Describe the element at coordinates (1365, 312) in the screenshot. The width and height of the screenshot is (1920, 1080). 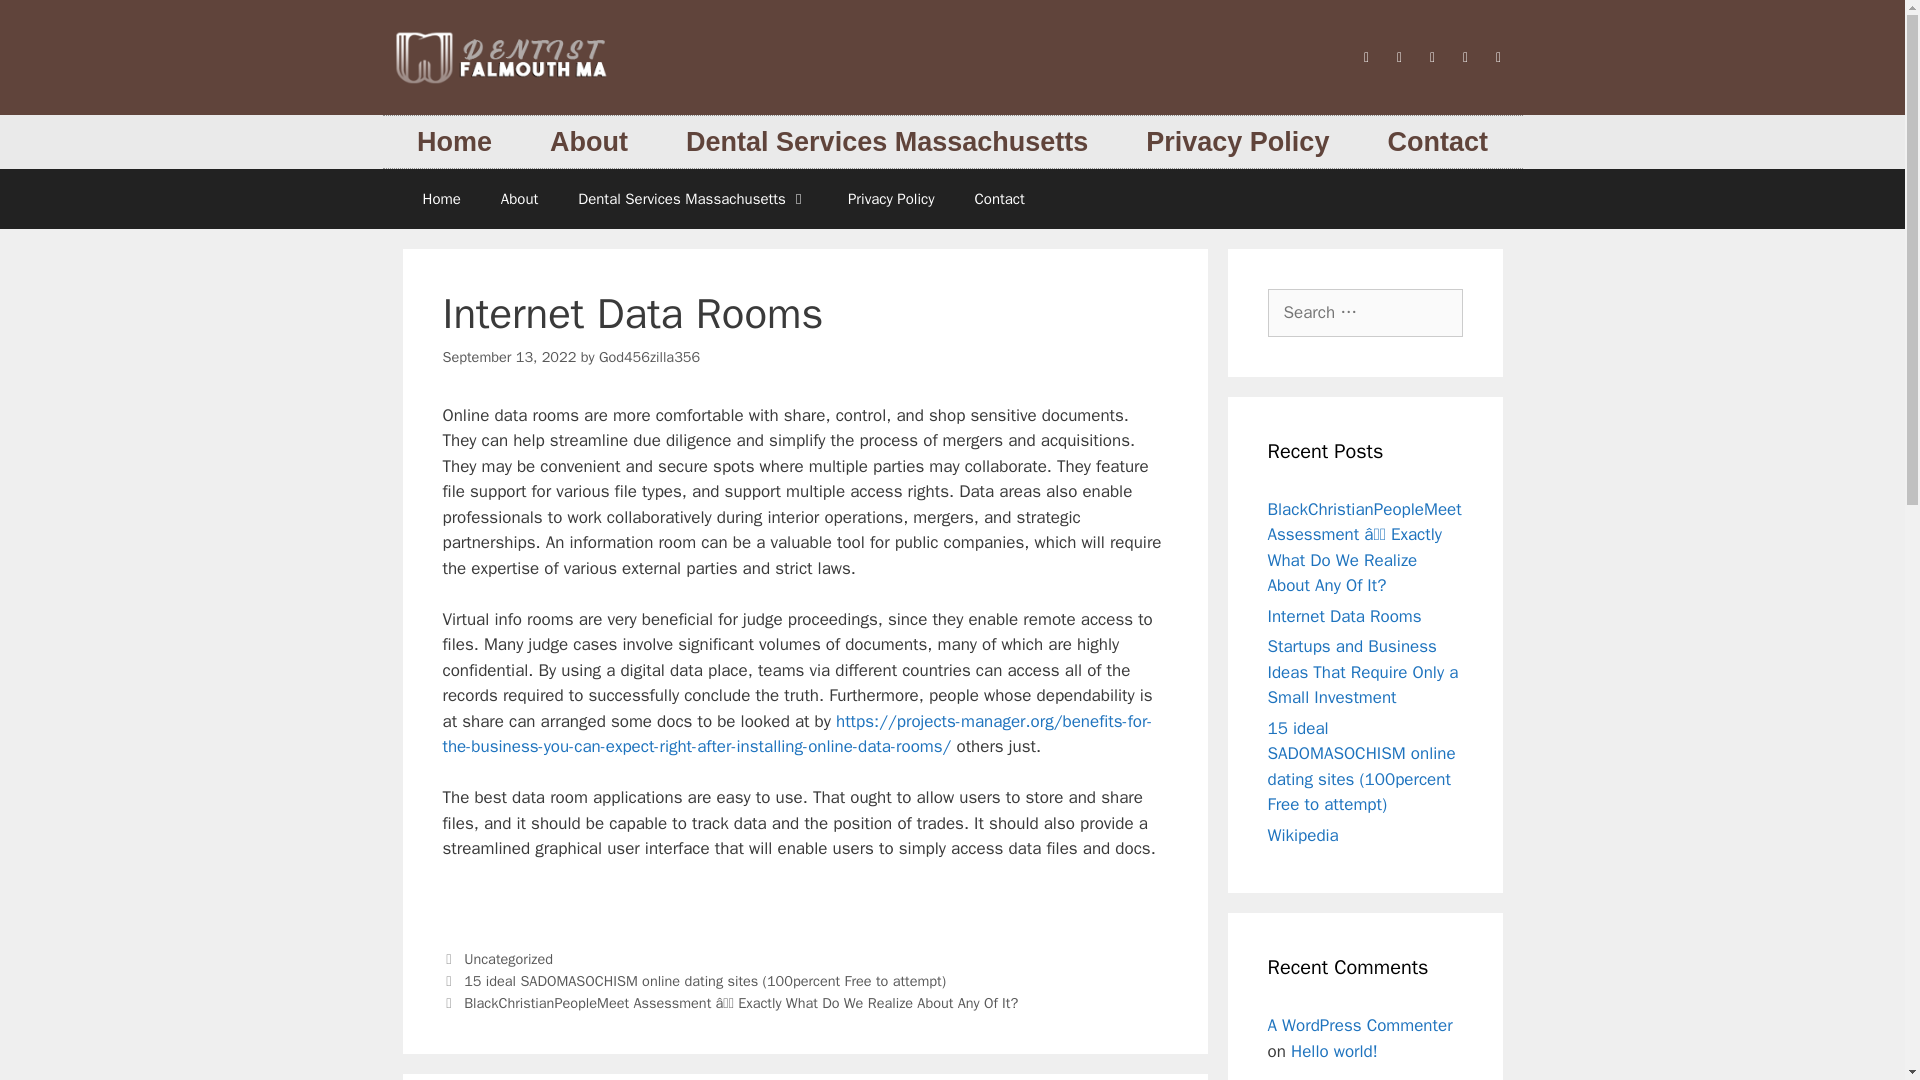
I see `Search for:` at that location.